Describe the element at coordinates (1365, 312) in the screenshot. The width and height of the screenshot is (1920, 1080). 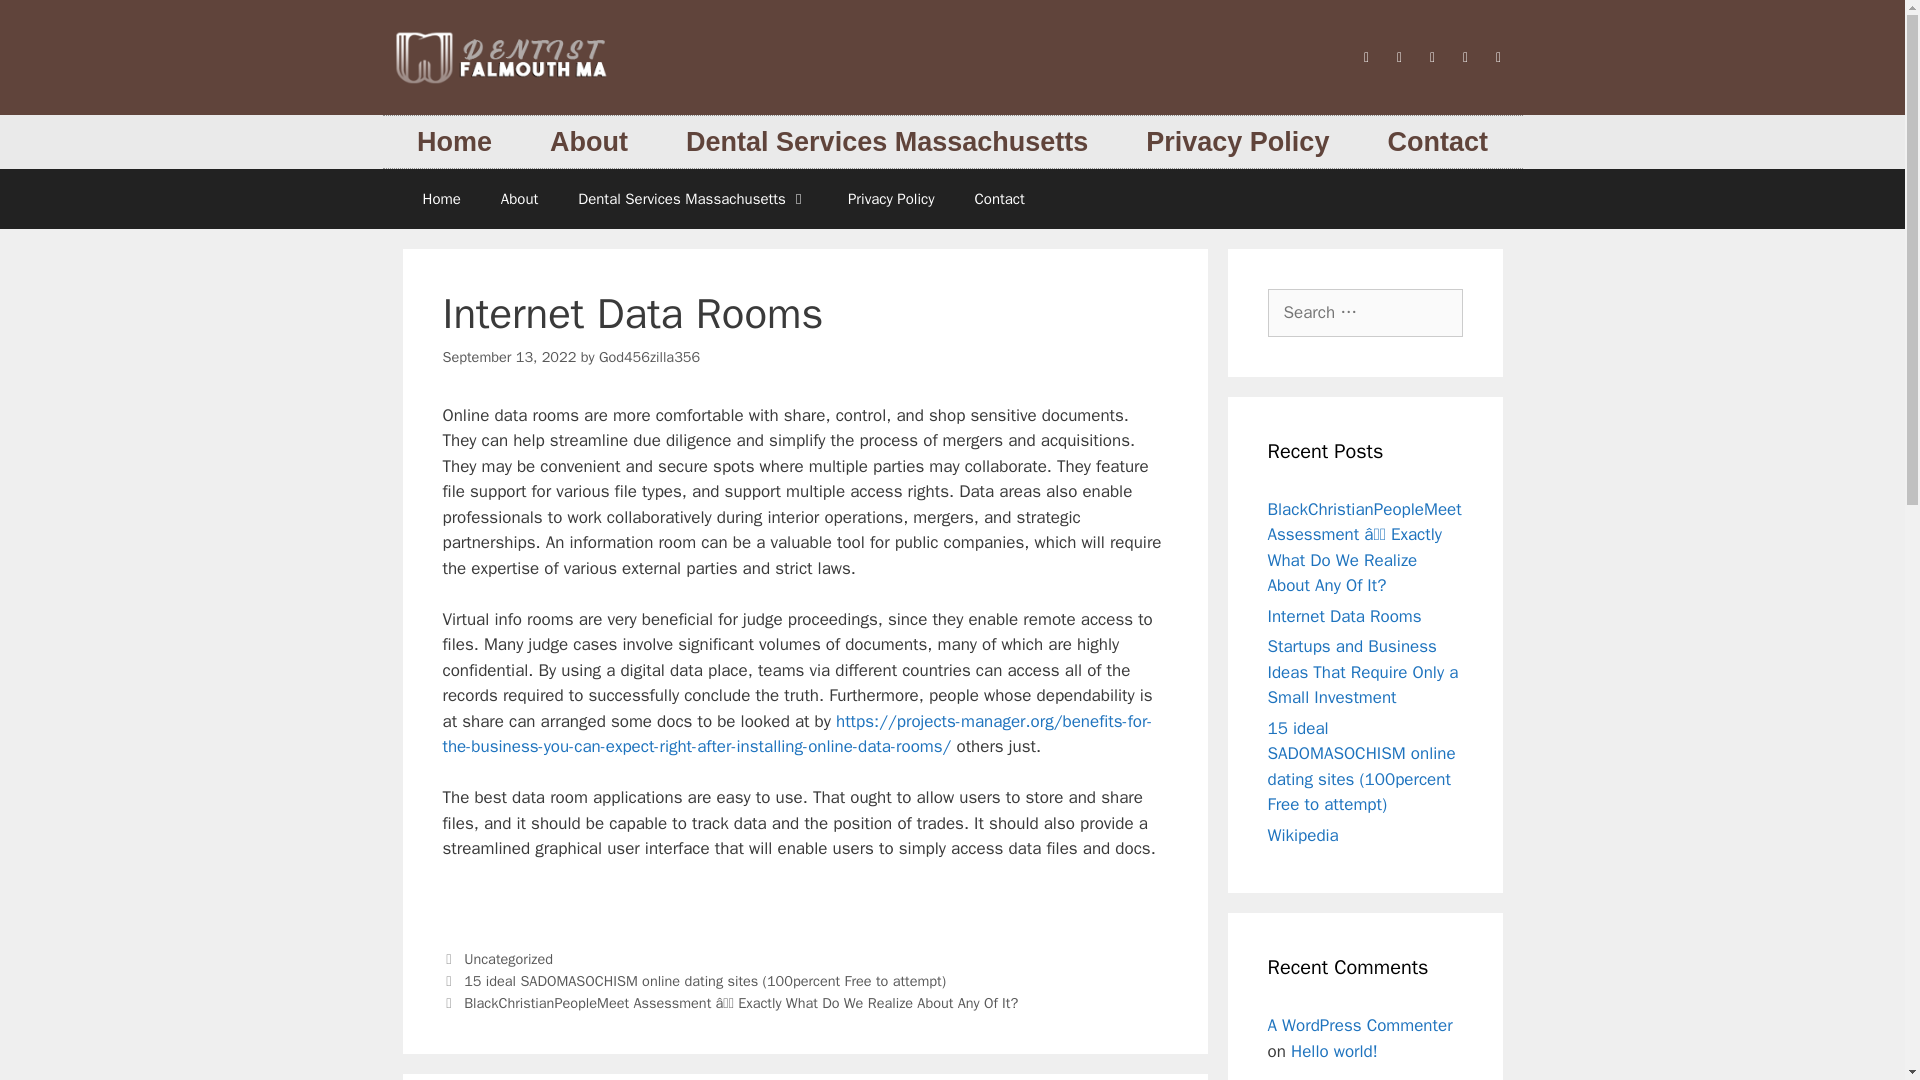
I see `Search for:` at that location.